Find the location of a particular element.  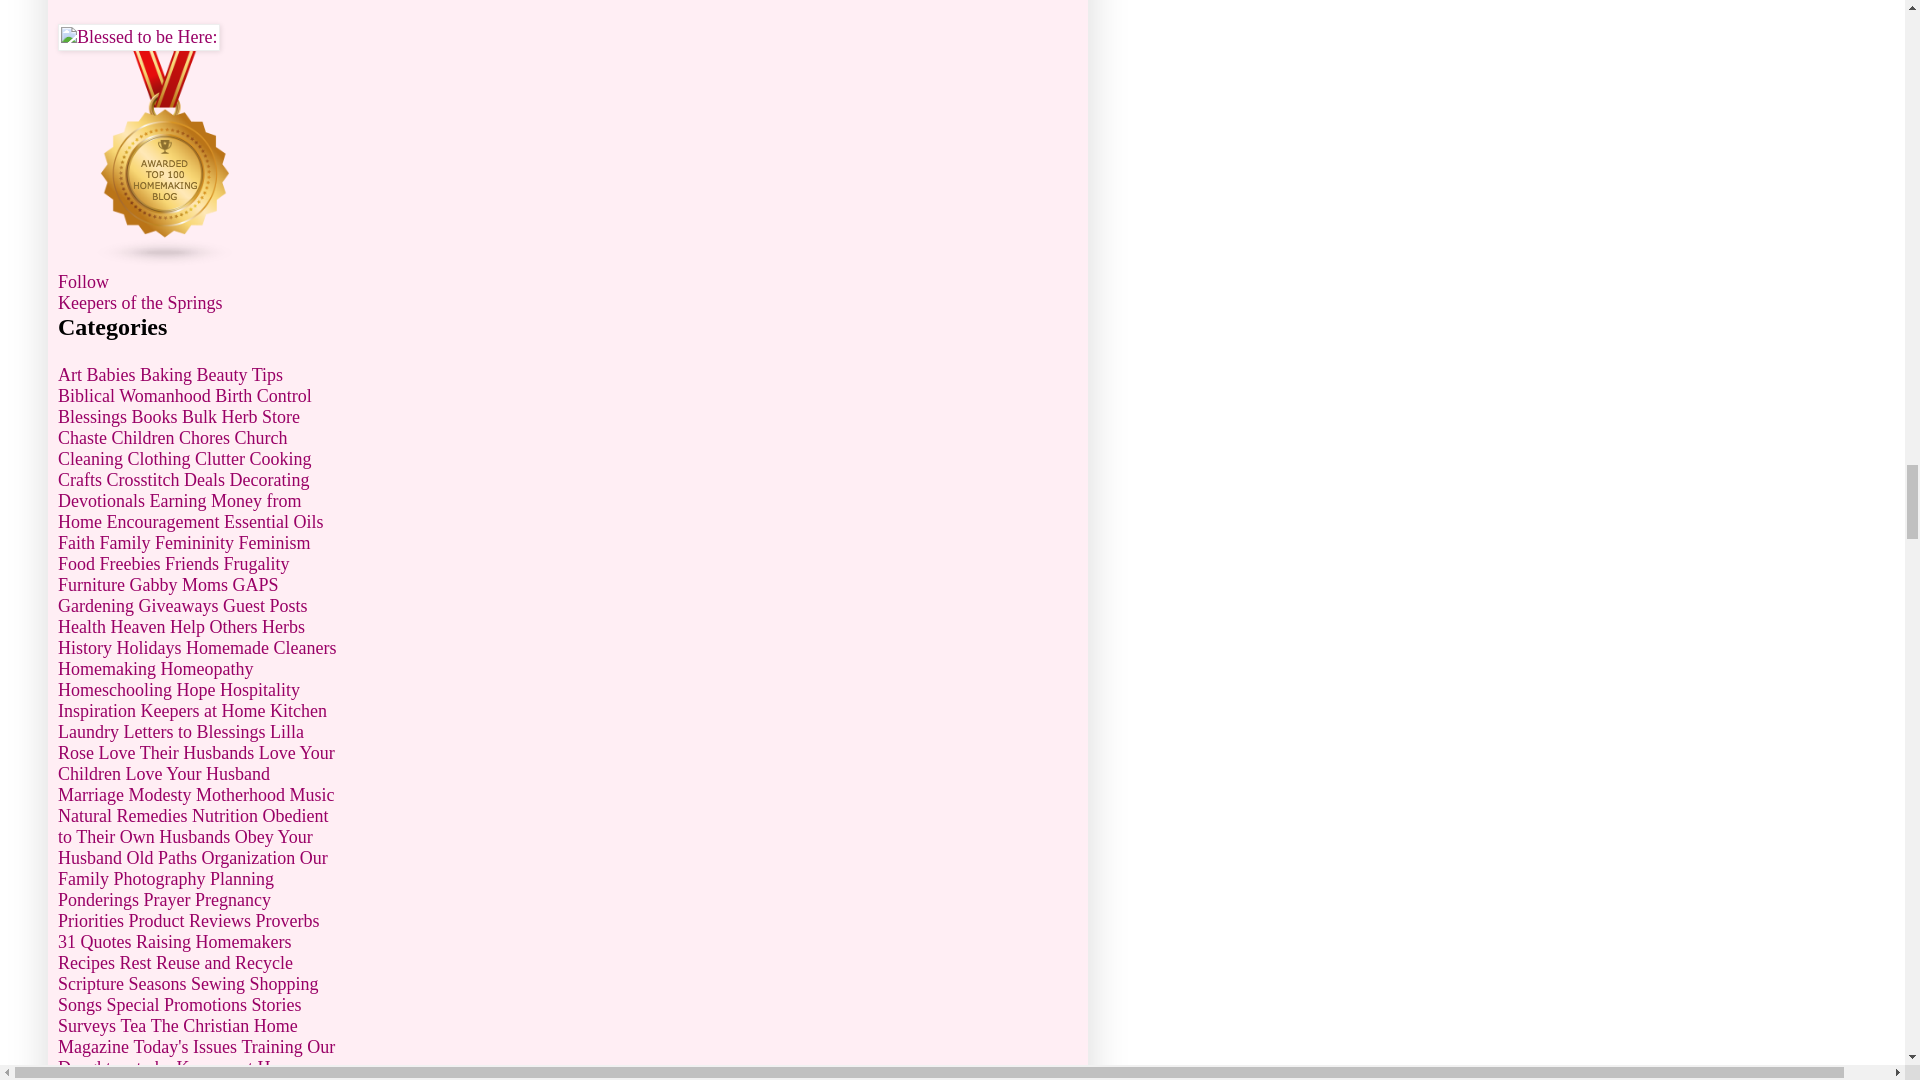

Homemaking blogs is located at coordinates (166, 260).